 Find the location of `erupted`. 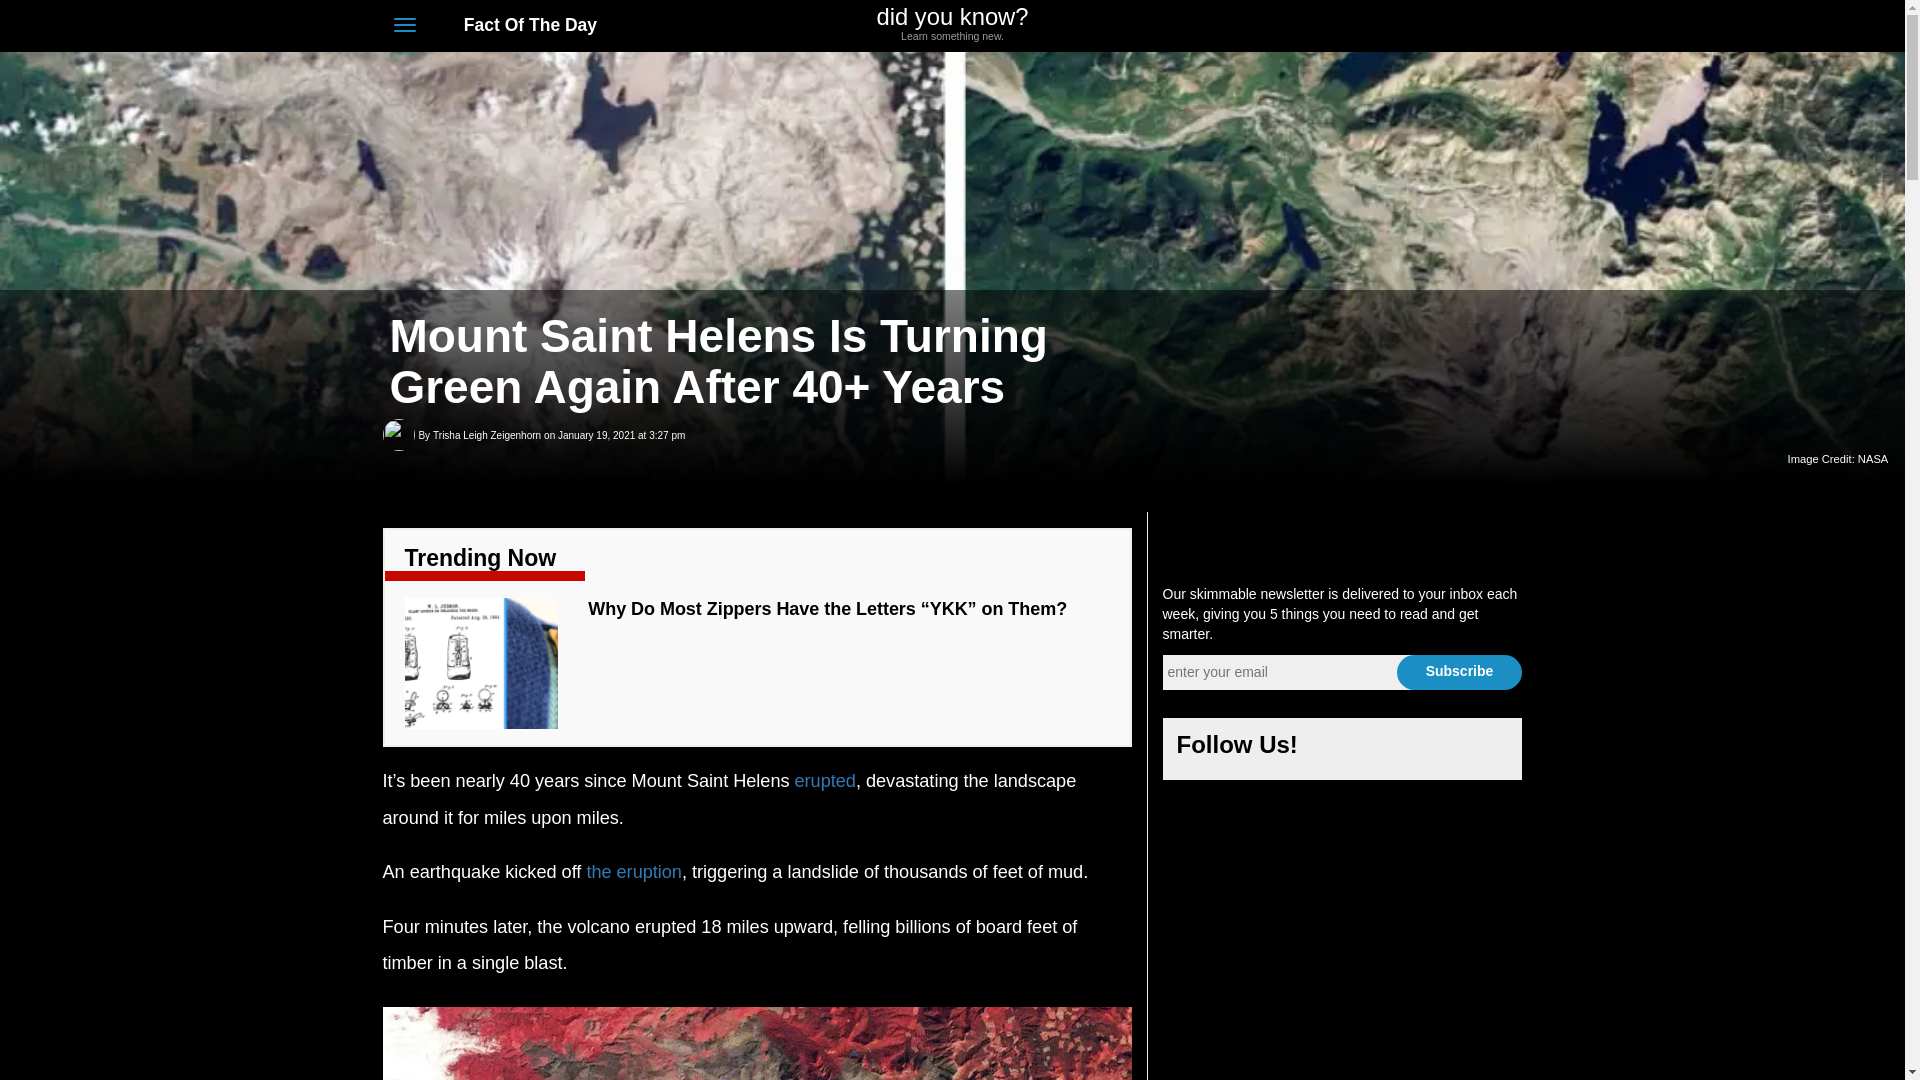

erupted is located at coordinates (825, 780).